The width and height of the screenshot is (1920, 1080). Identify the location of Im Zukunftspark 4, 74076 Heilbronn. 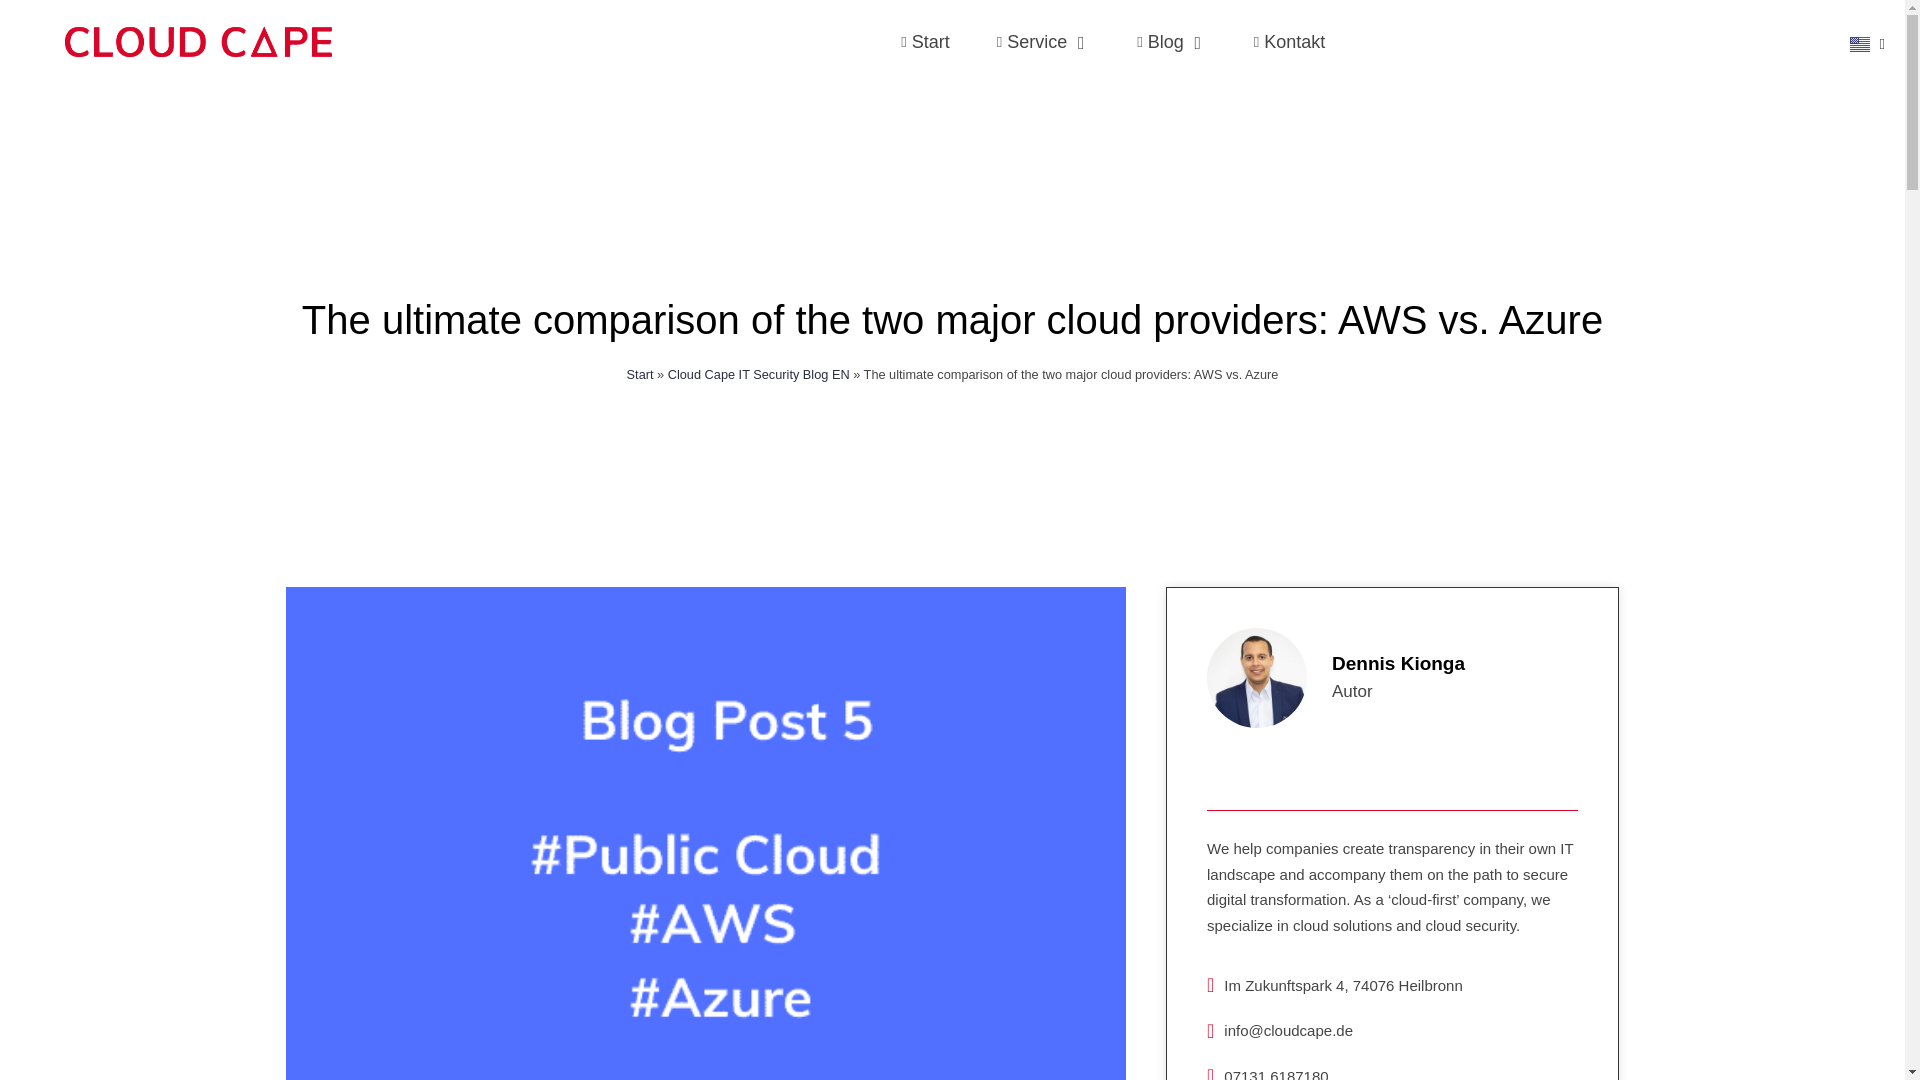
(1392, 986).